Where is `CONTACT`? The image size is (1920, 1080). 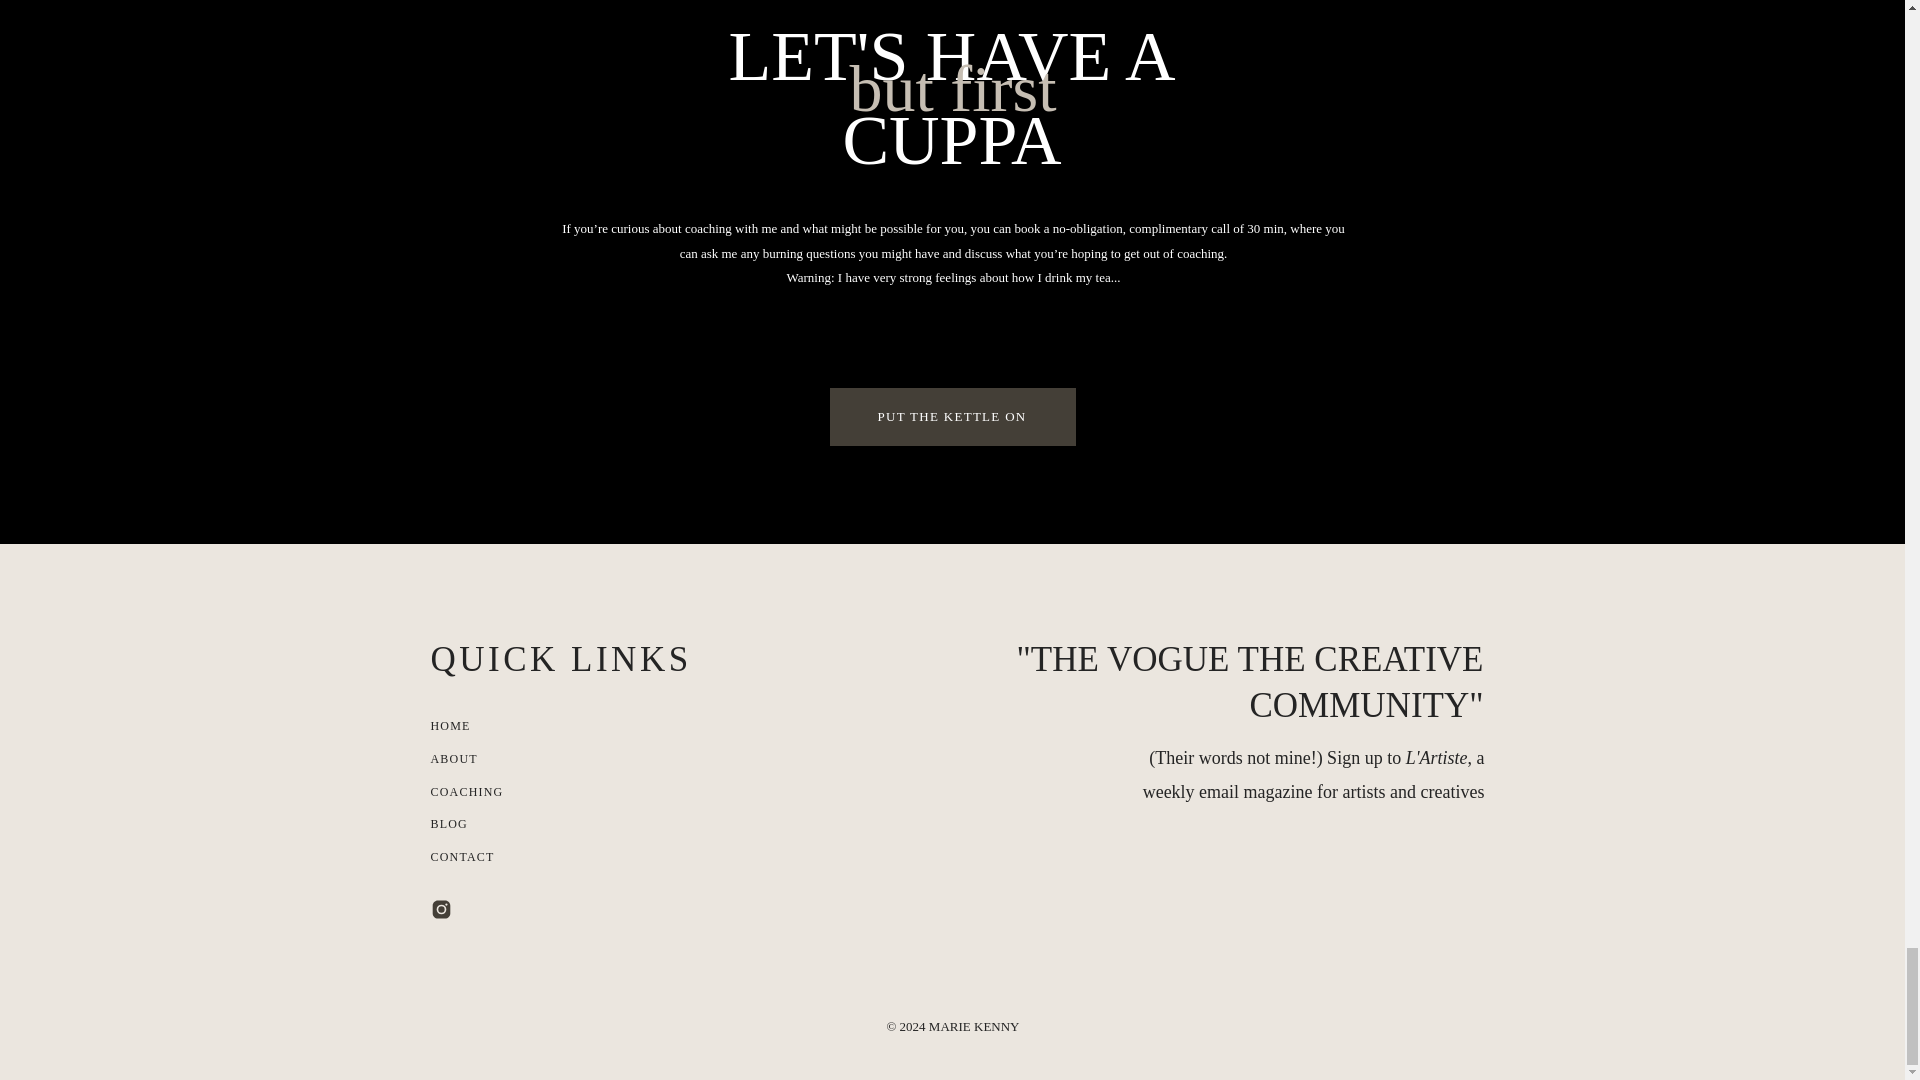
CONTACT is located at coordinates (486, 858).